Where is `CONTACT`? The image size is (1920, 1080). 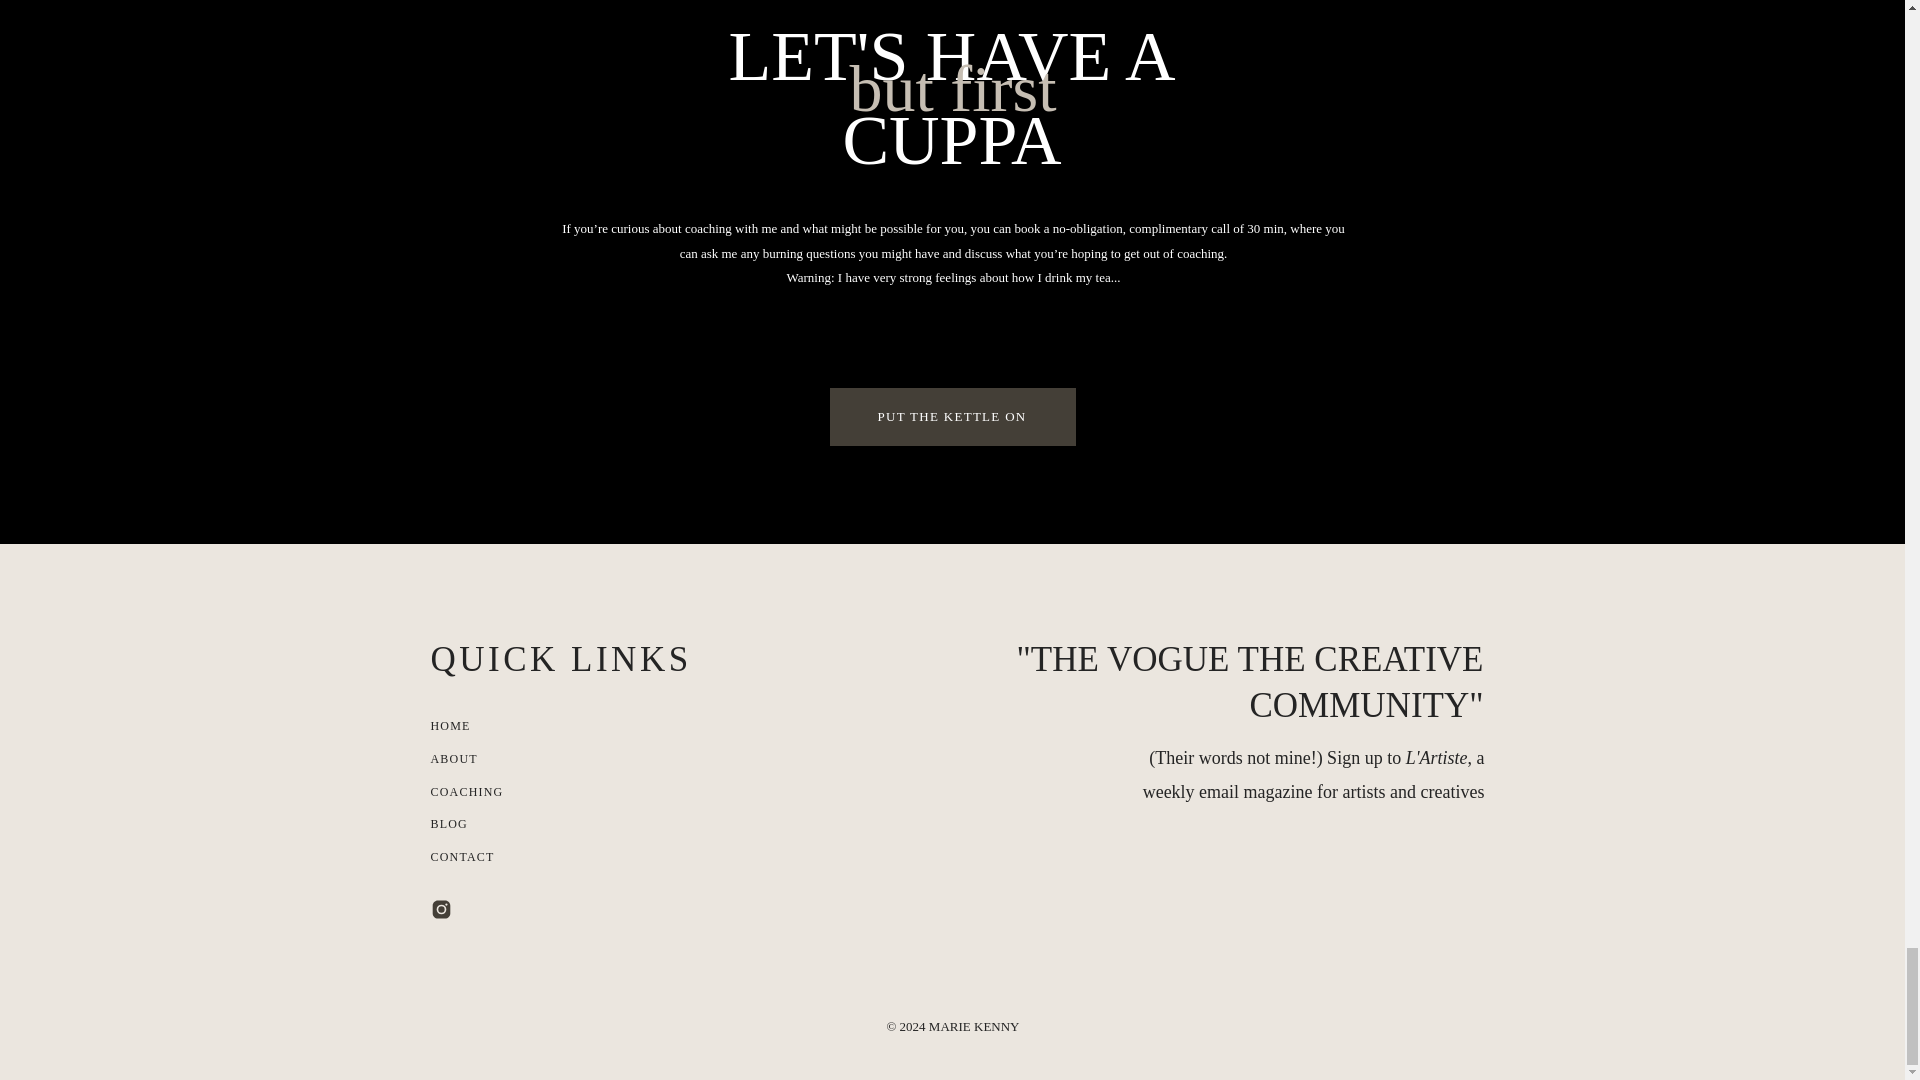
CONTACT is located at coordinates (486, 858).